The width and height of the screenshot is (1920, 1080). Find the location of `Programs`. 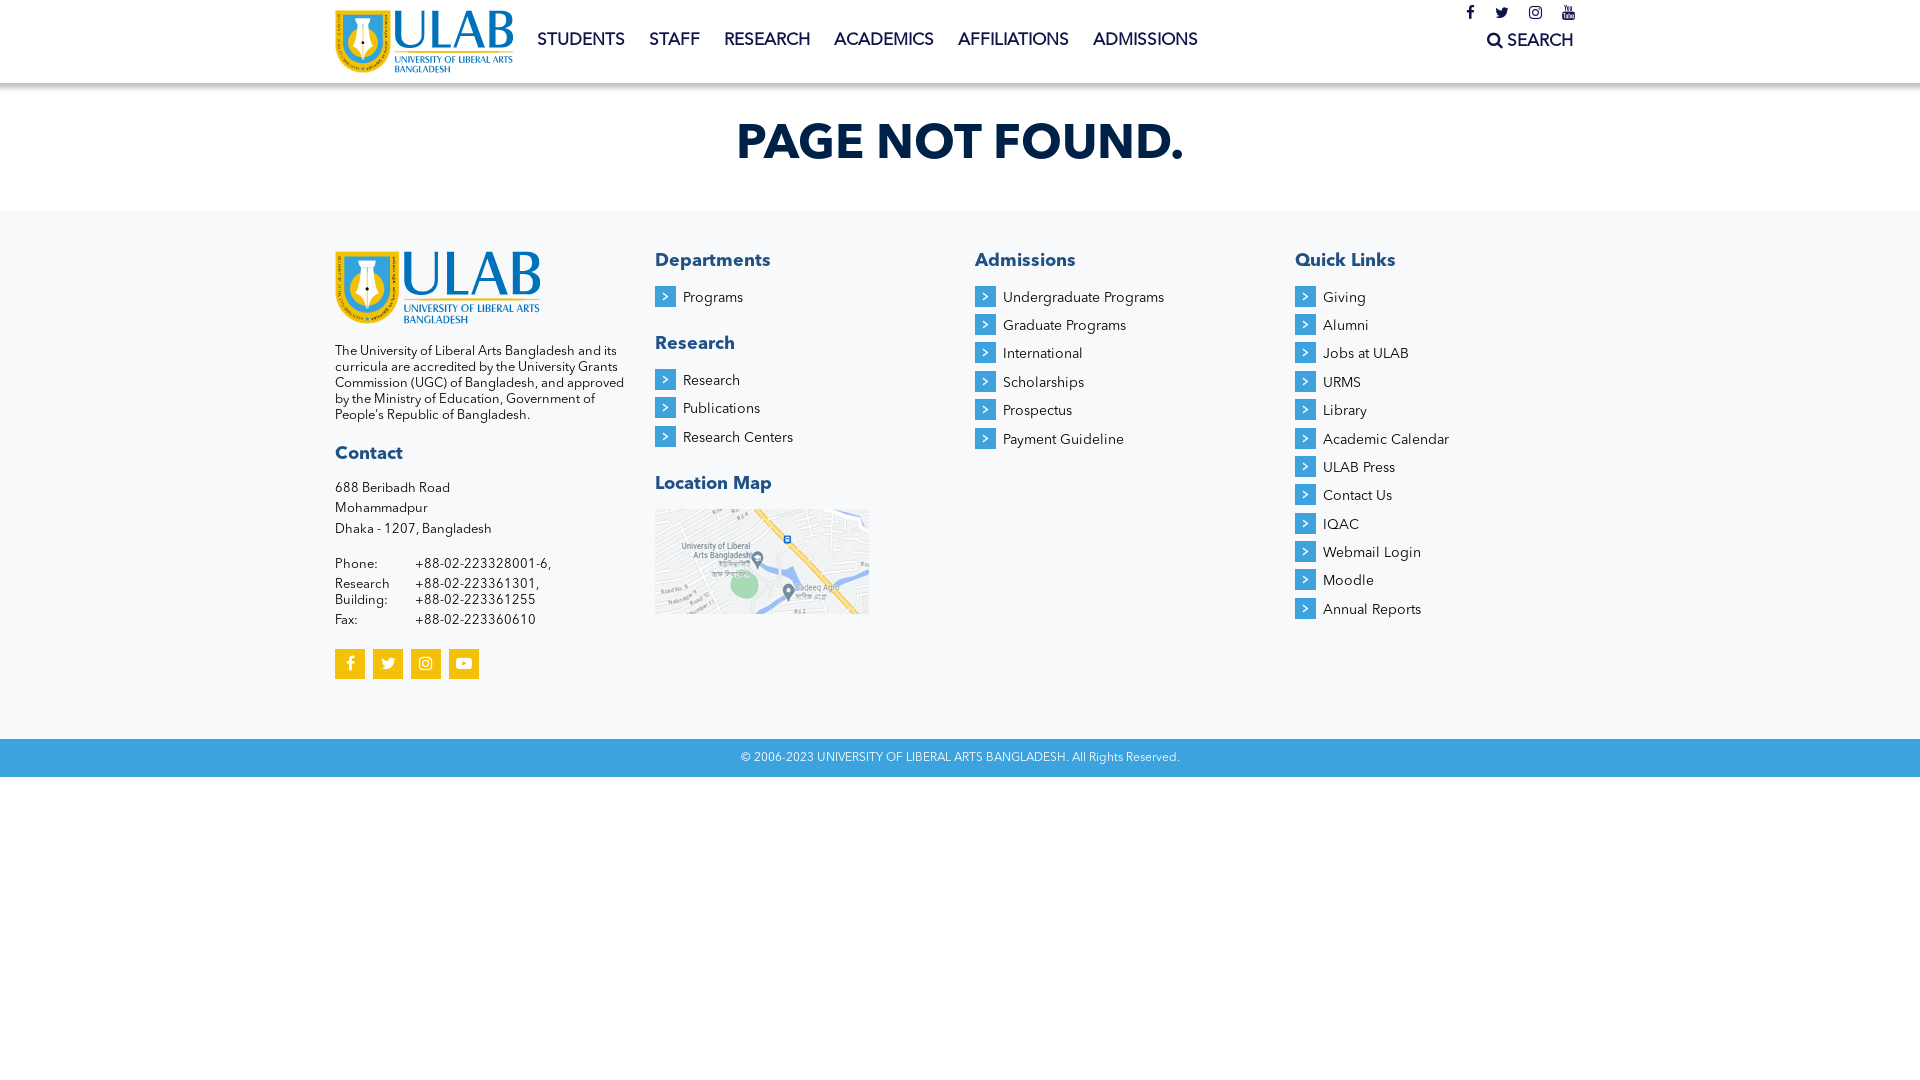

Programs is located at coordinates (713, 298).